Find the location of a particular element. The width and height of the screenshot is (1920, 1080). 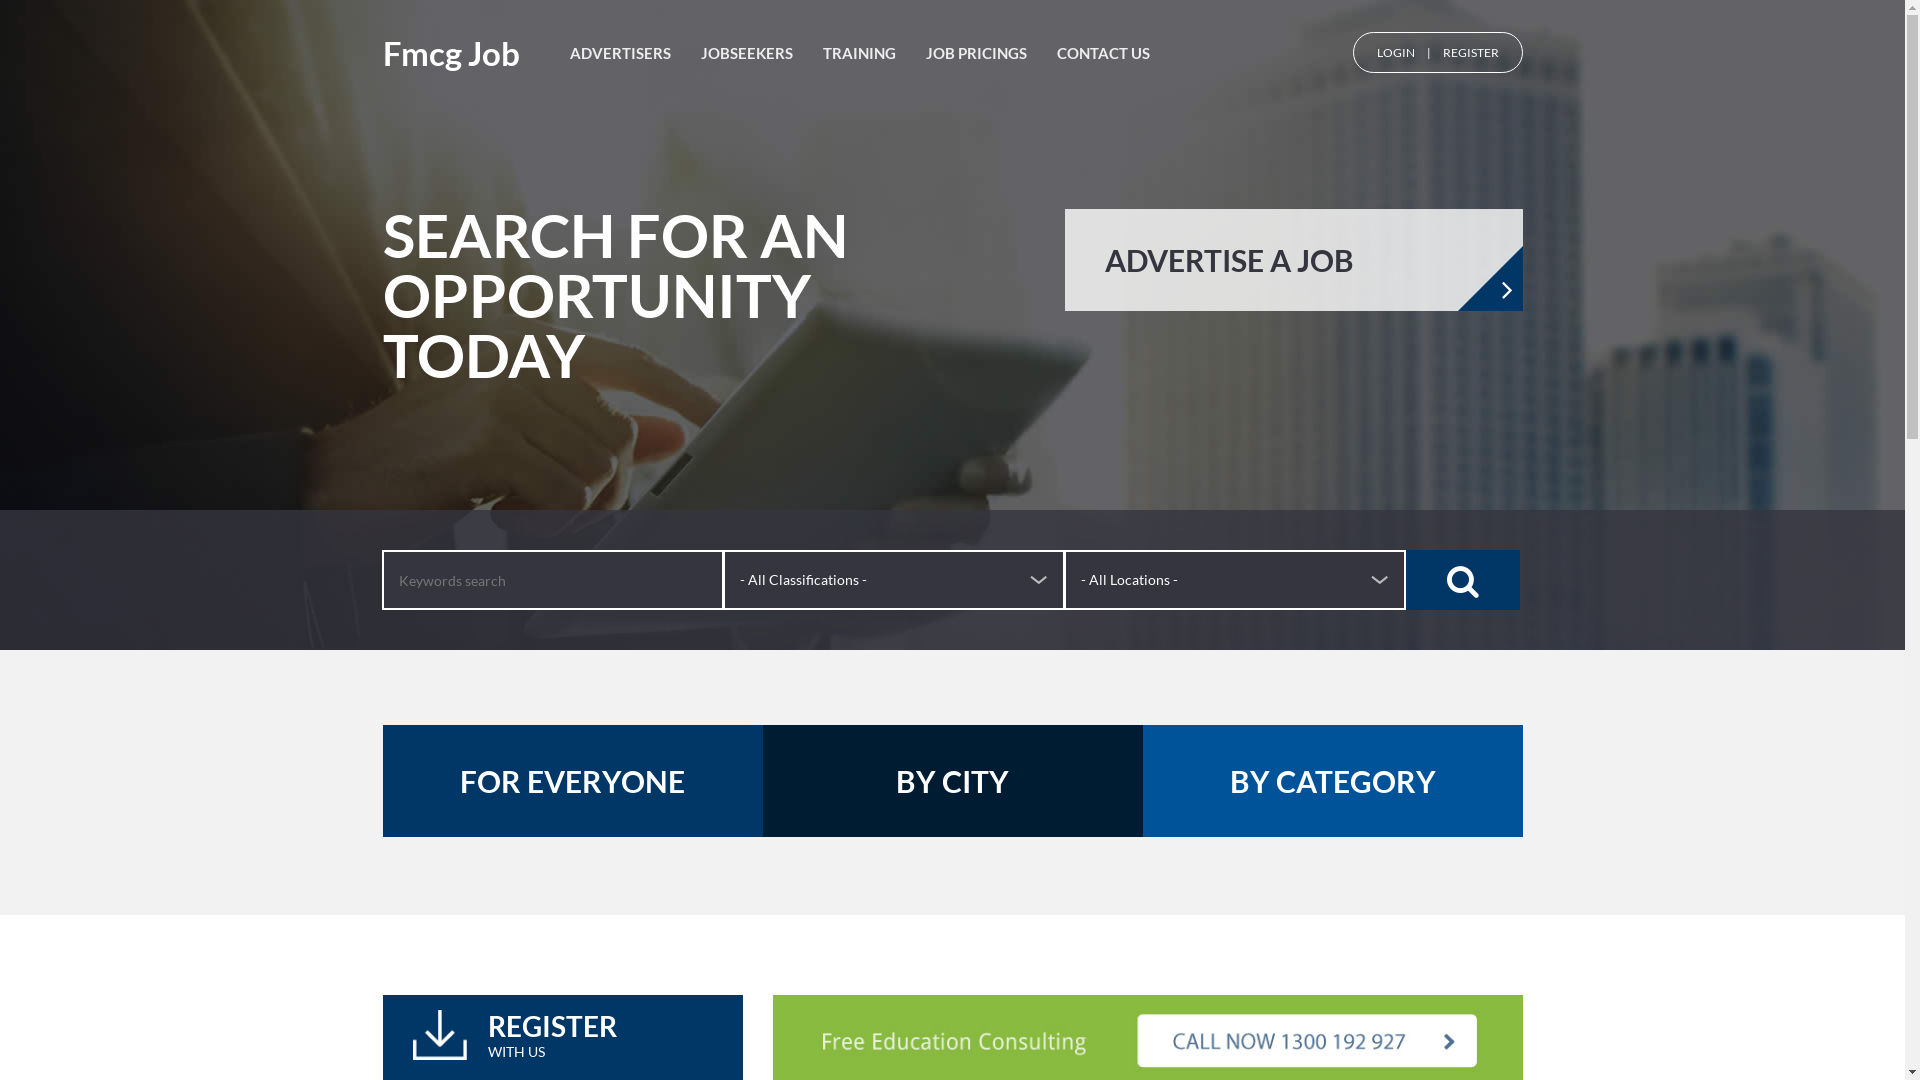

CONTACT US is located at coordinates (1102, 54).